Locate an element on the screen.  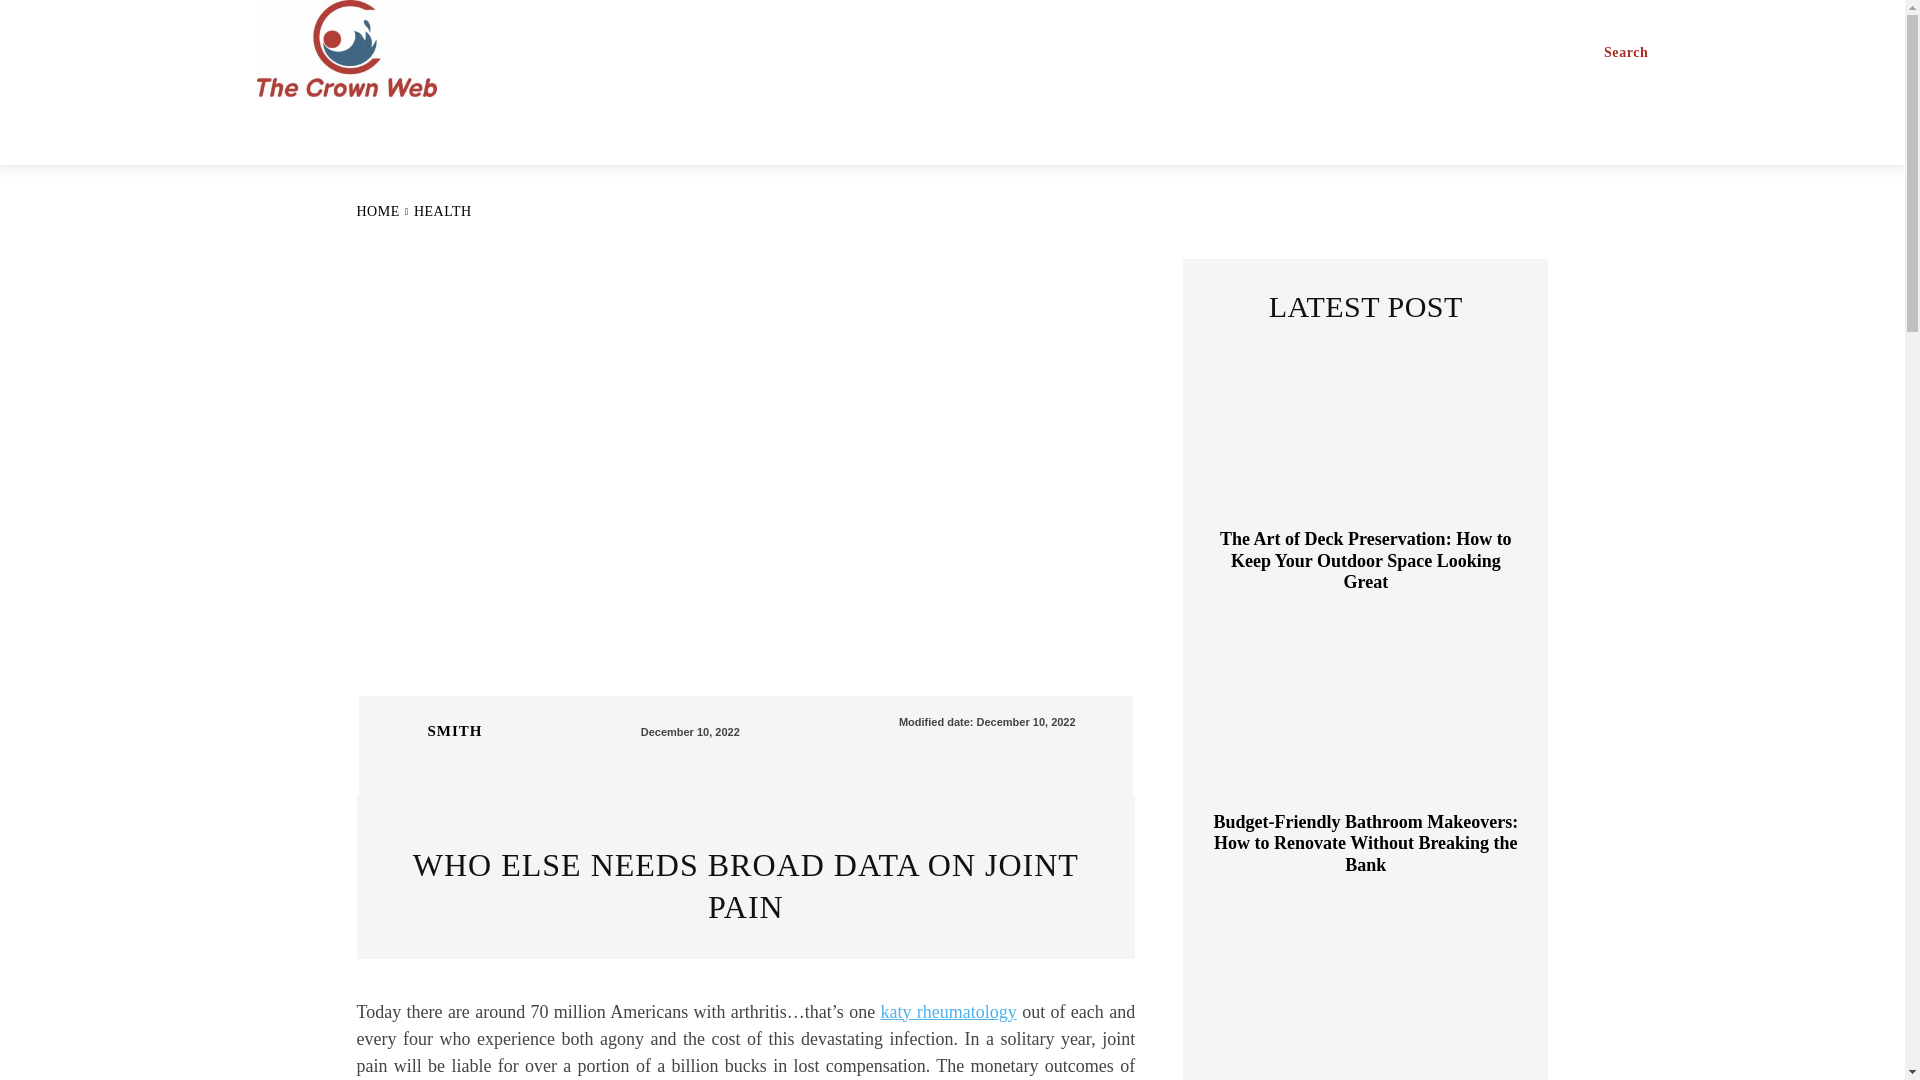
SMITH is located at coordinates (456, 730).